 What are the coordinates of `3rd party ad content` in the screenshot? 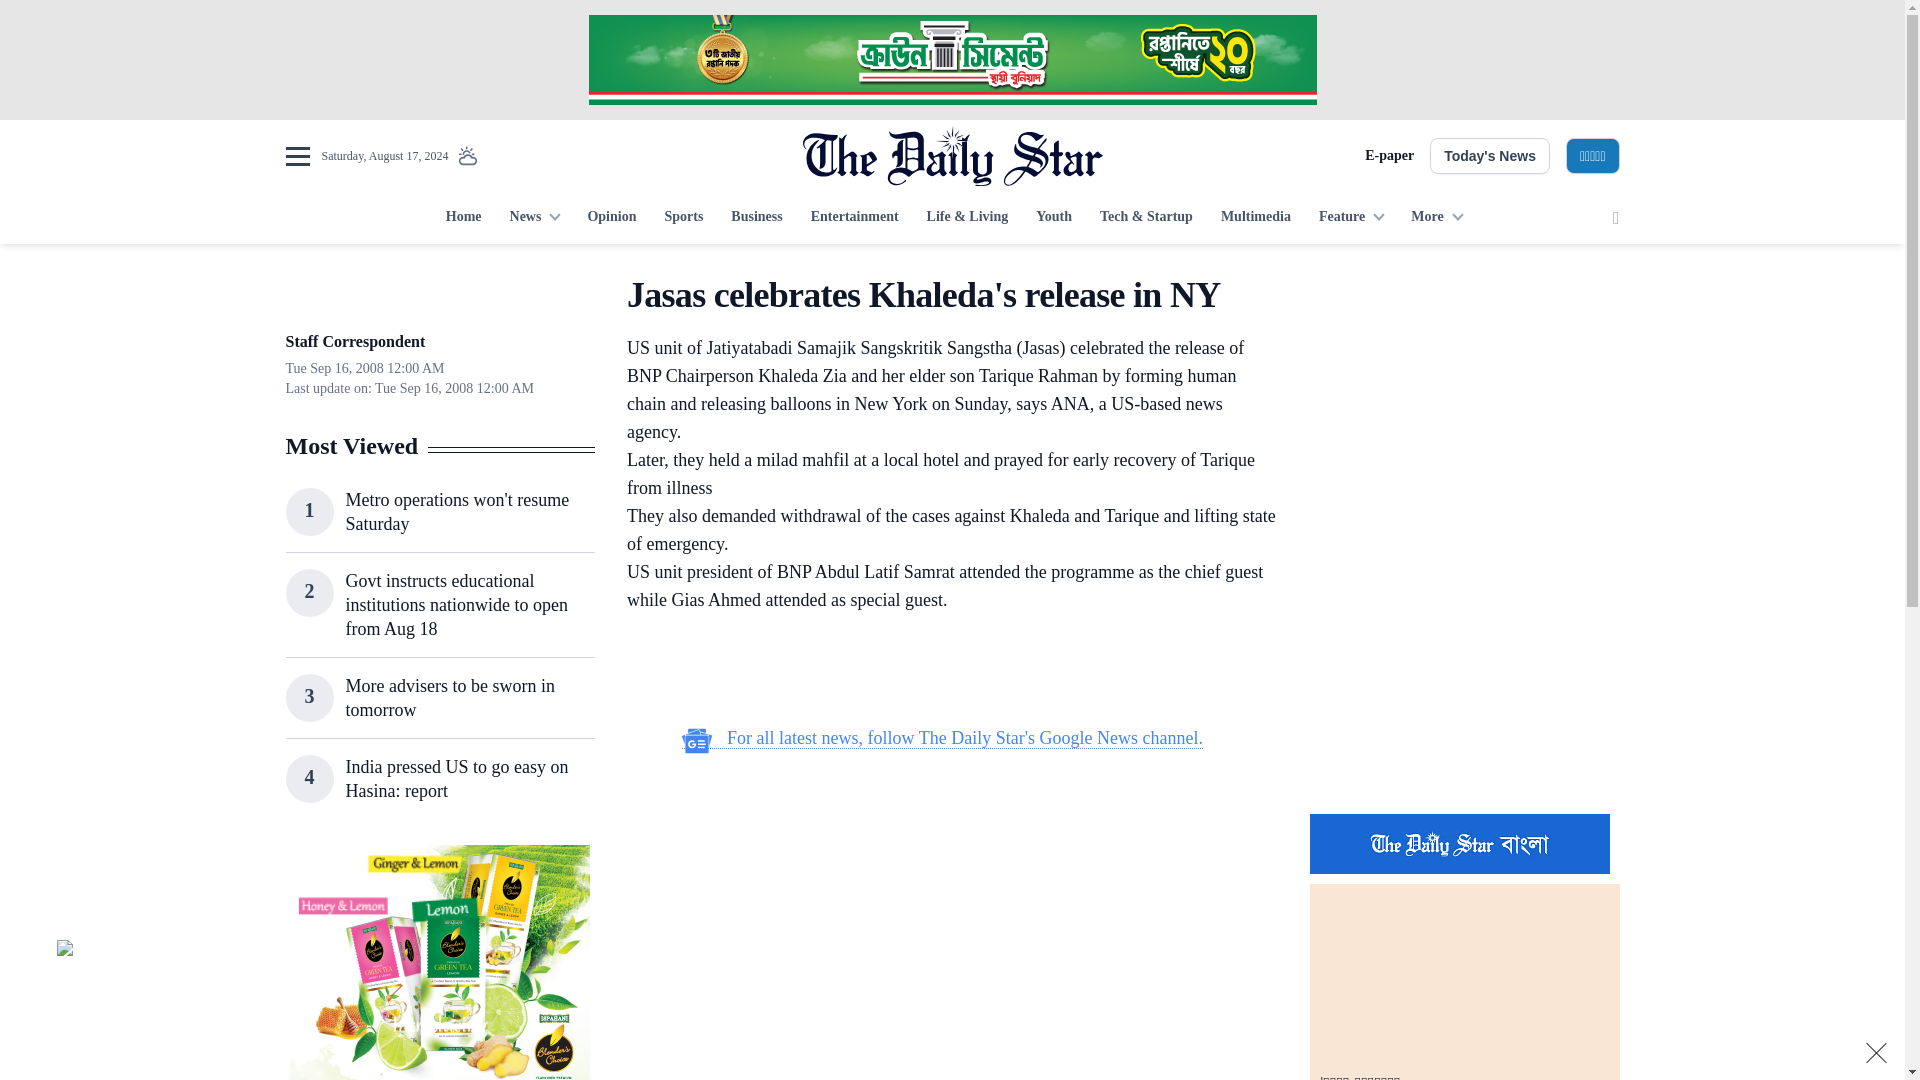 It's located at (439, 962).